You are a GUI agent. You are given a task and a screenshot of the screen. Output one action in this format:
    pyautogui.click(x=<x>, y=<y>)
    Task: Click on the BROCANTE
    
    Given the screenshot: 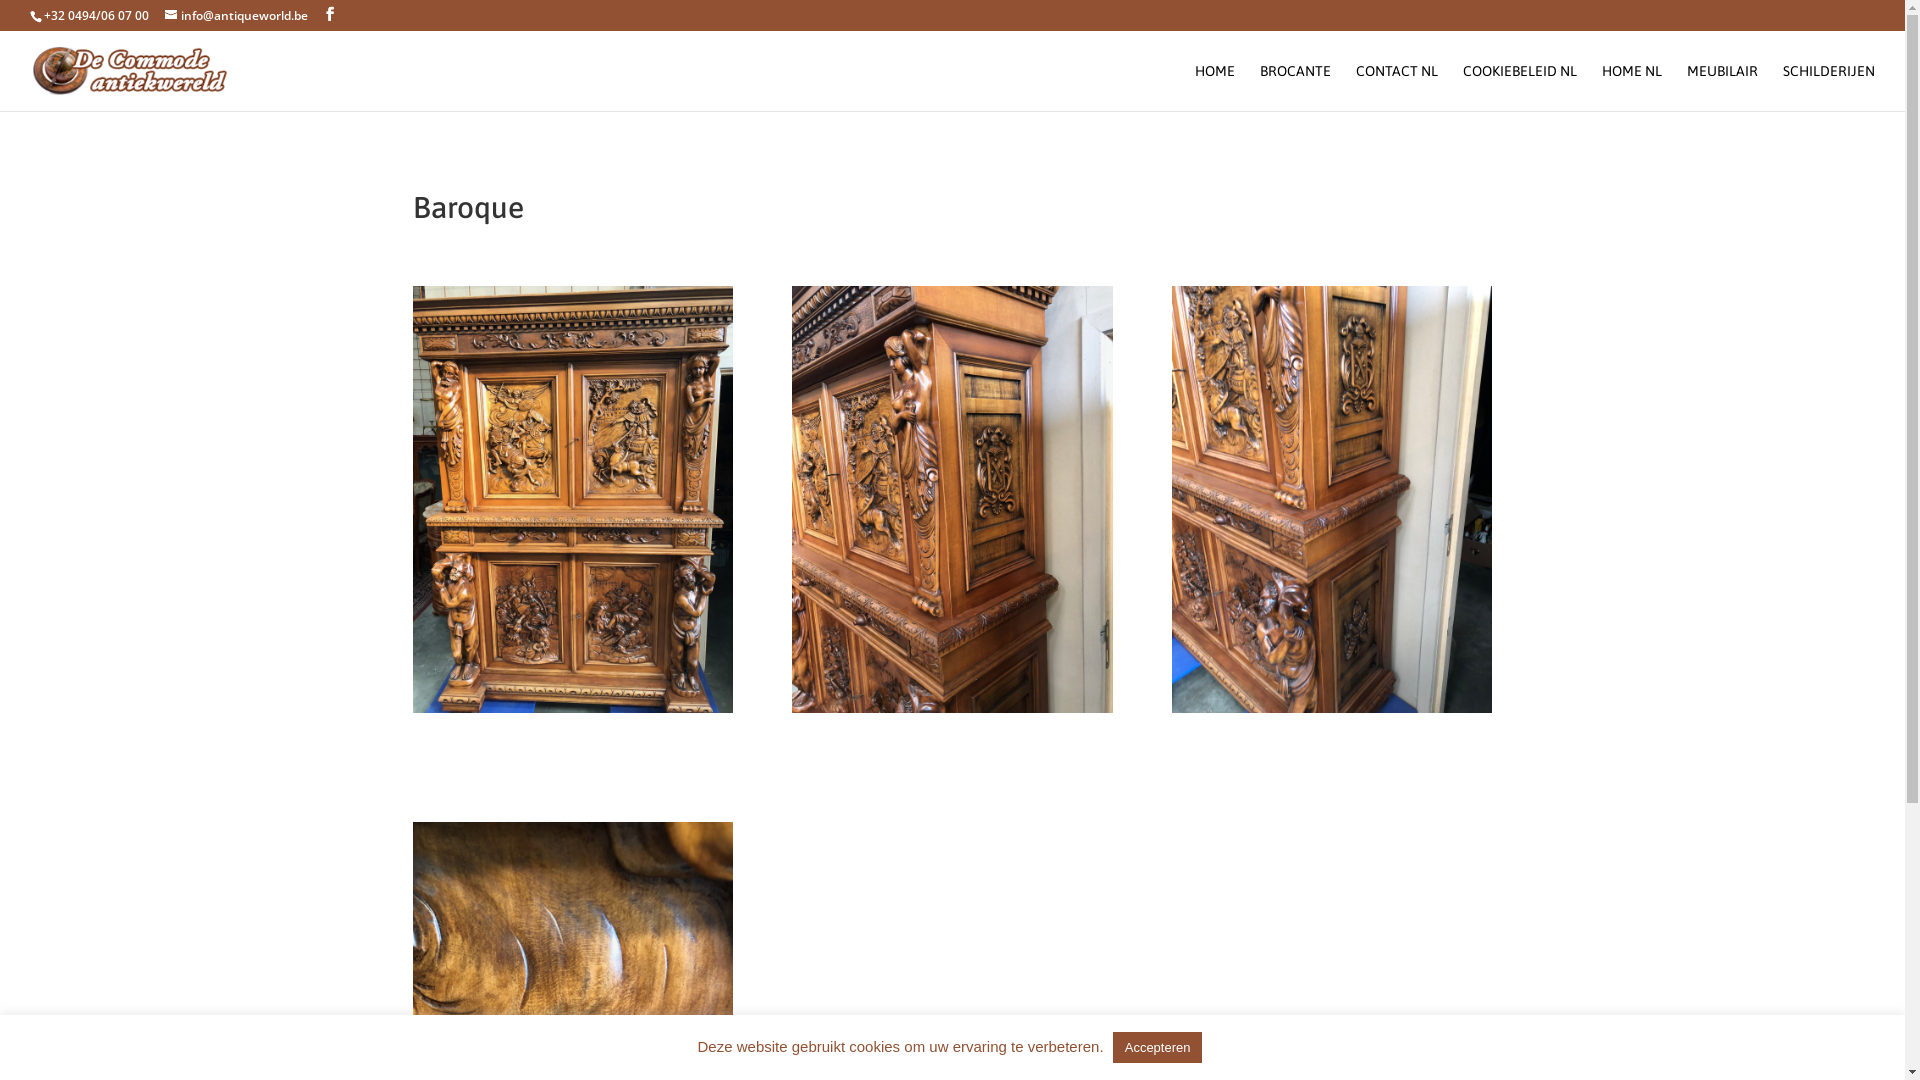 What is the action you would take?
    pyautogui.click(x=1296, y=88)
    